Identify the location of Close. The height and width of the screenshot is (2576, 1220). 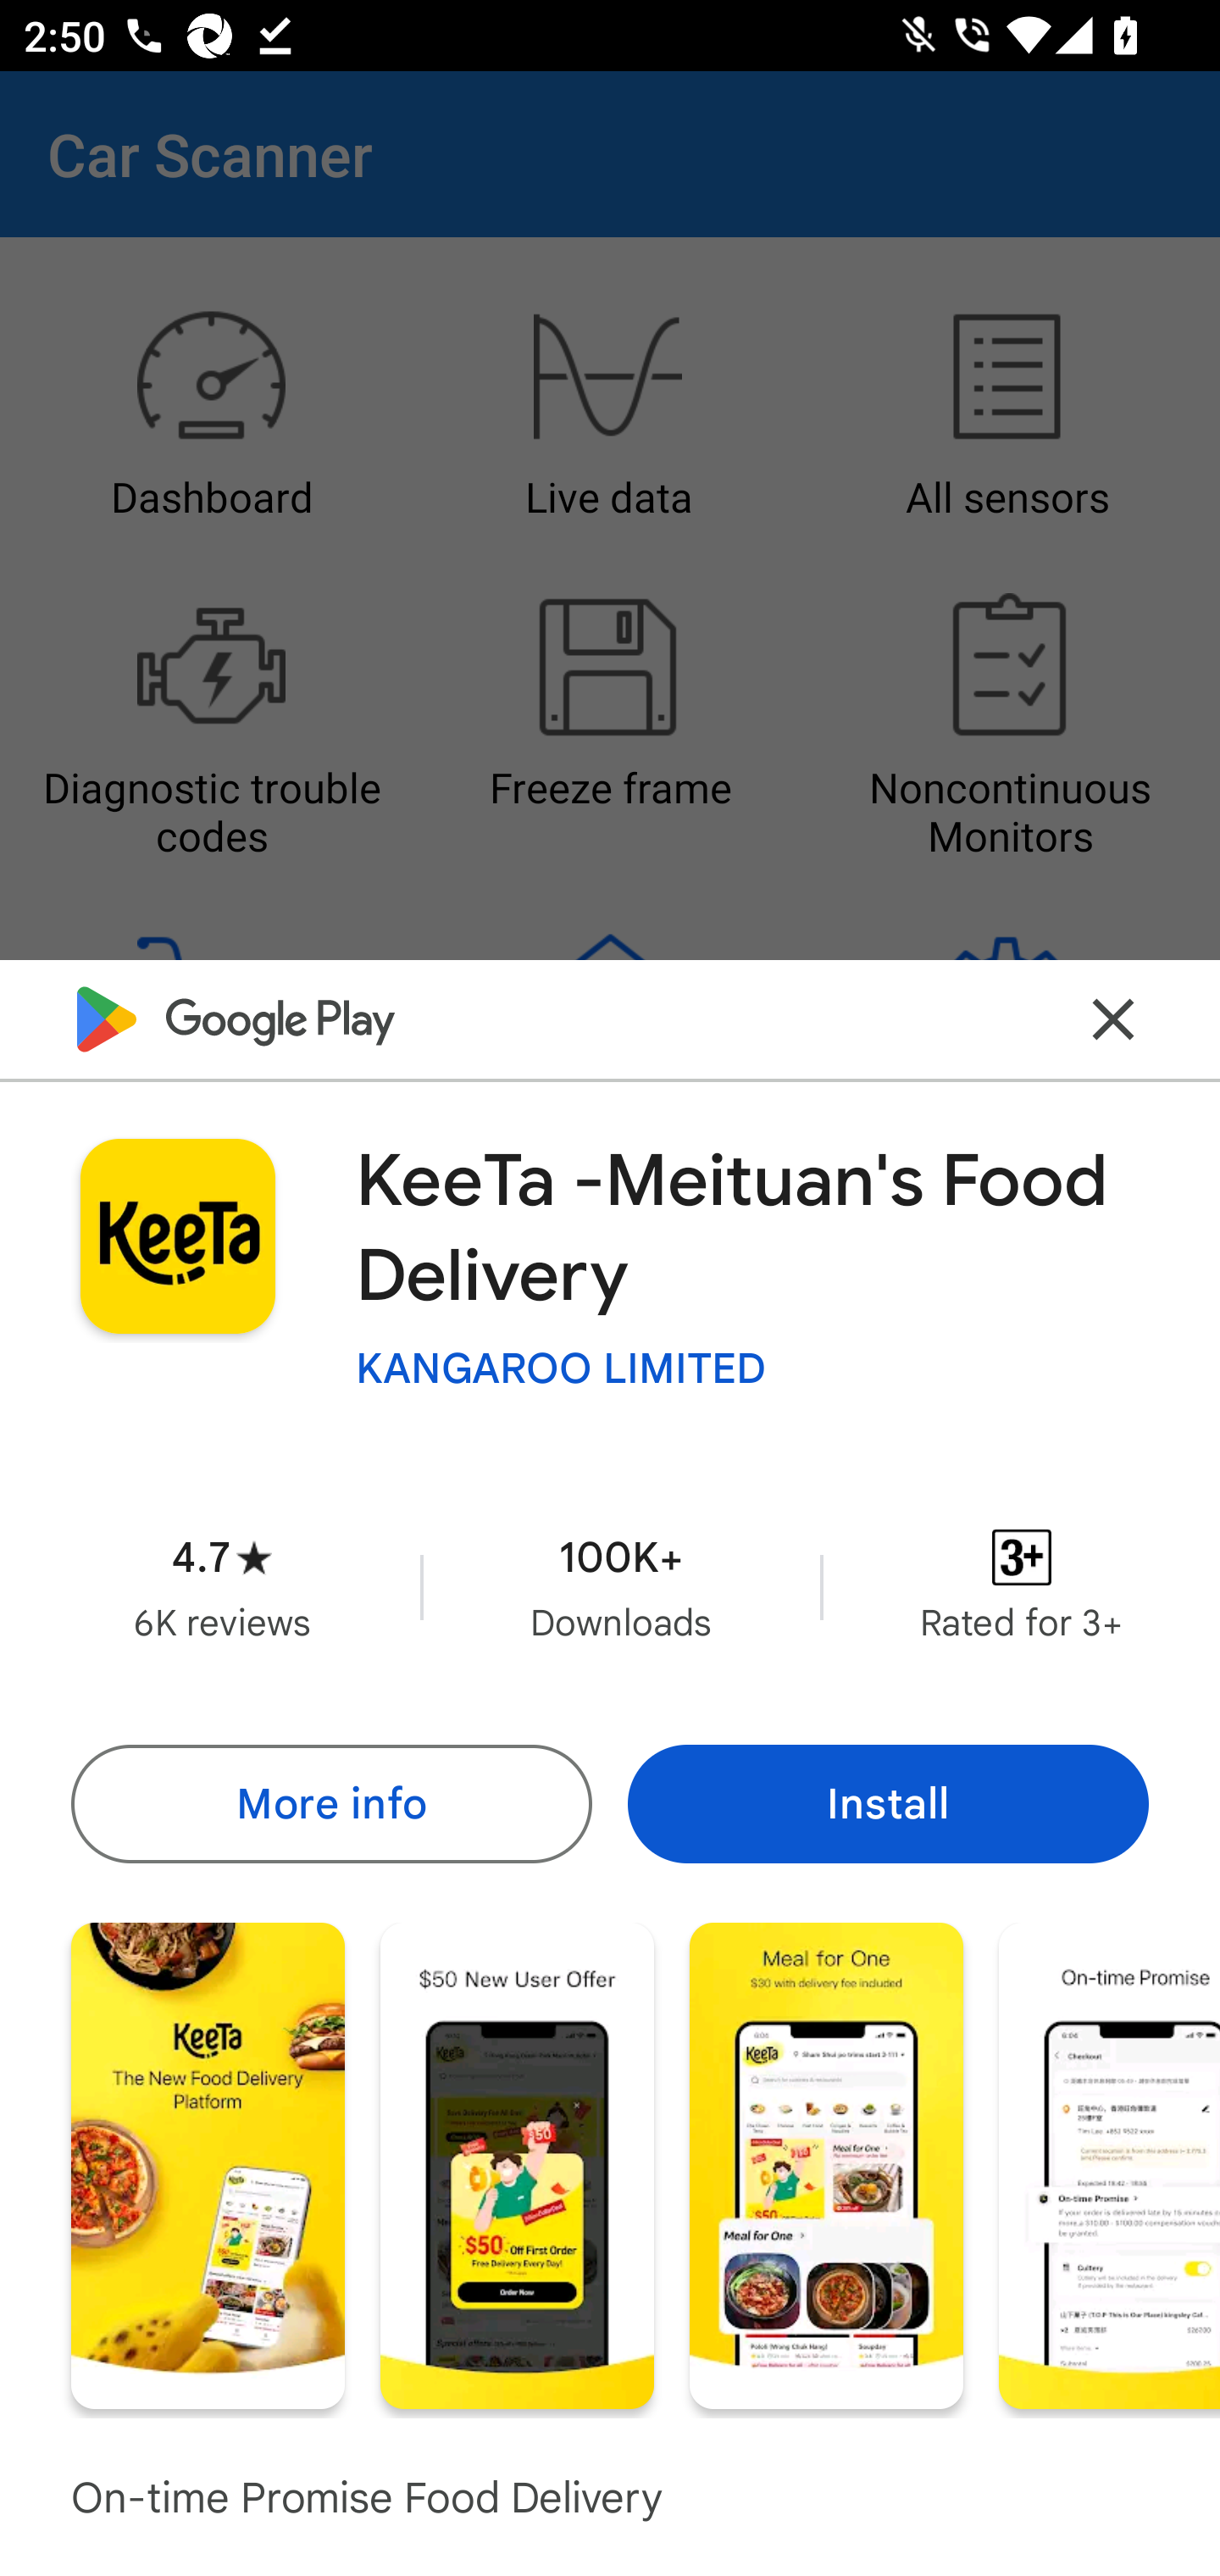
(1113, 1019).